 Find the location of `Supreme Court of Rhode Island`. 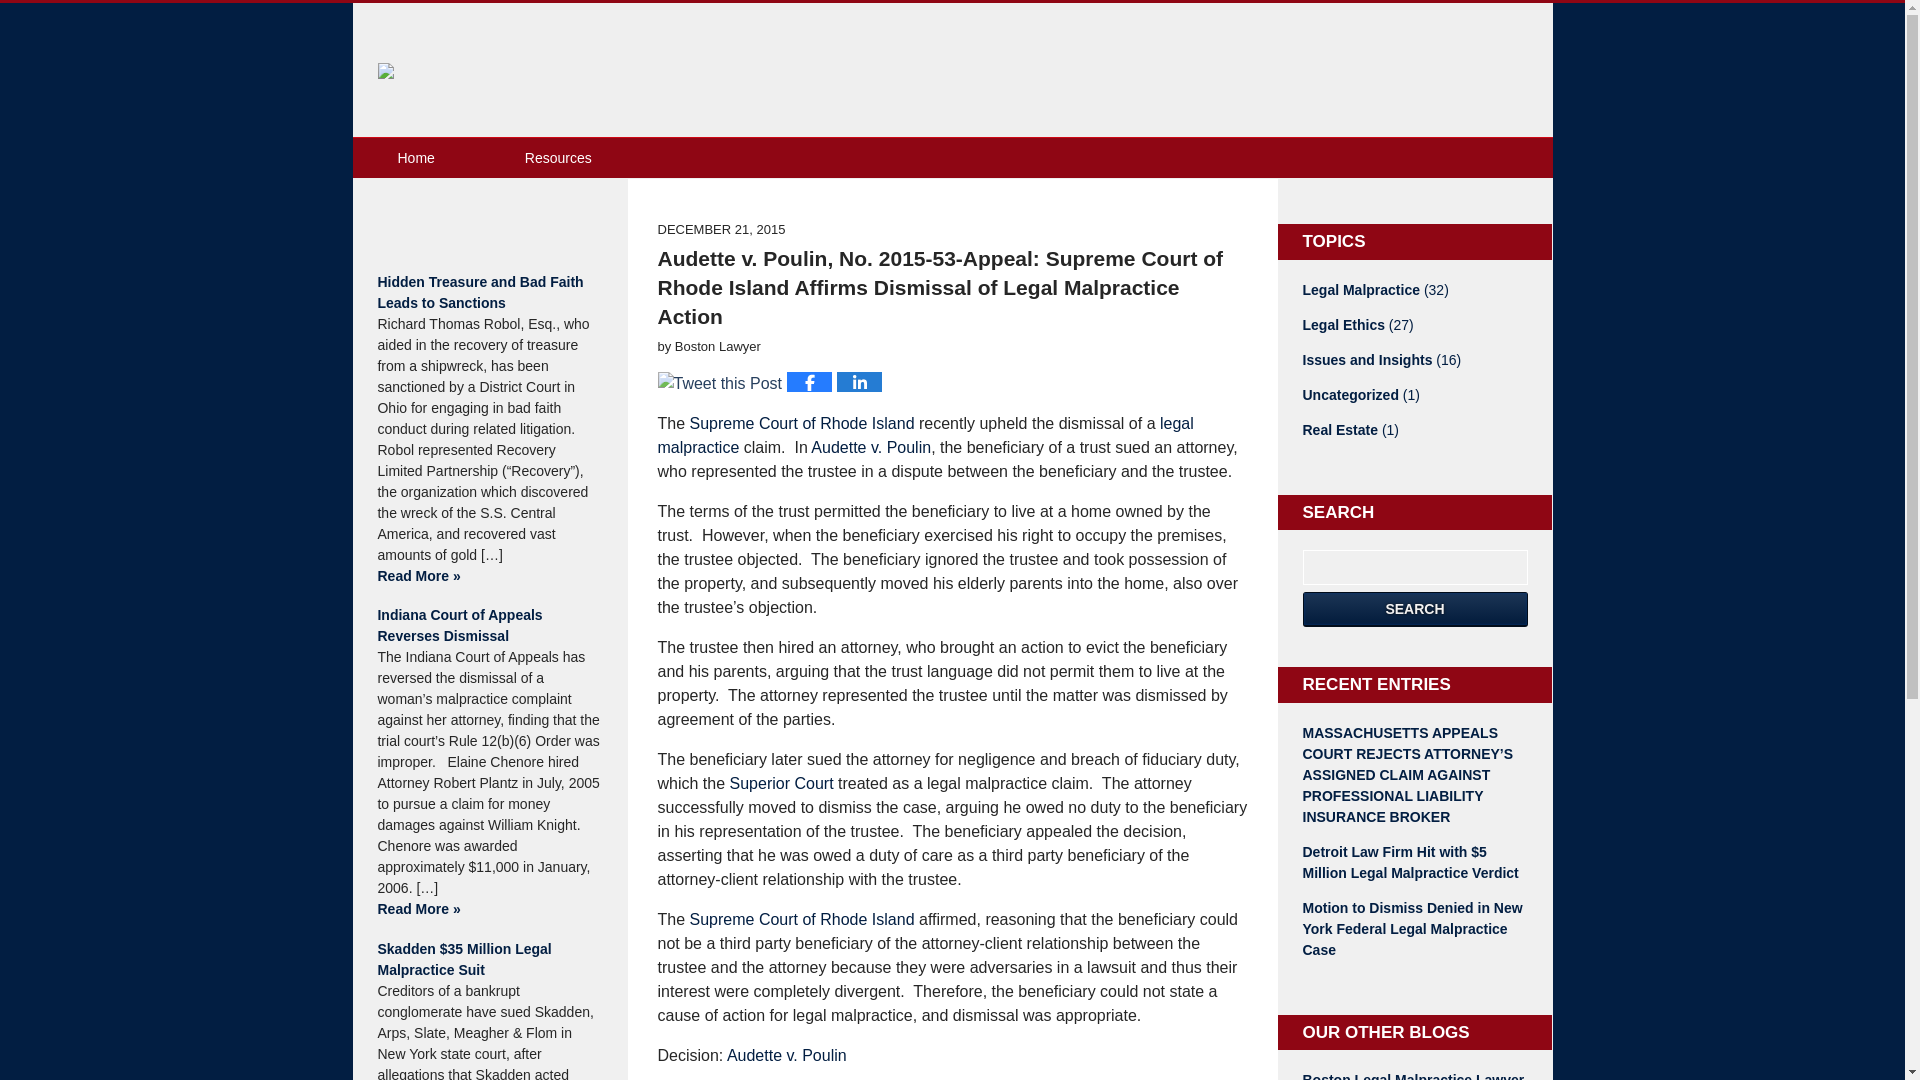

Supreme Court of Rhode Island is located at coordinates (802, 423).